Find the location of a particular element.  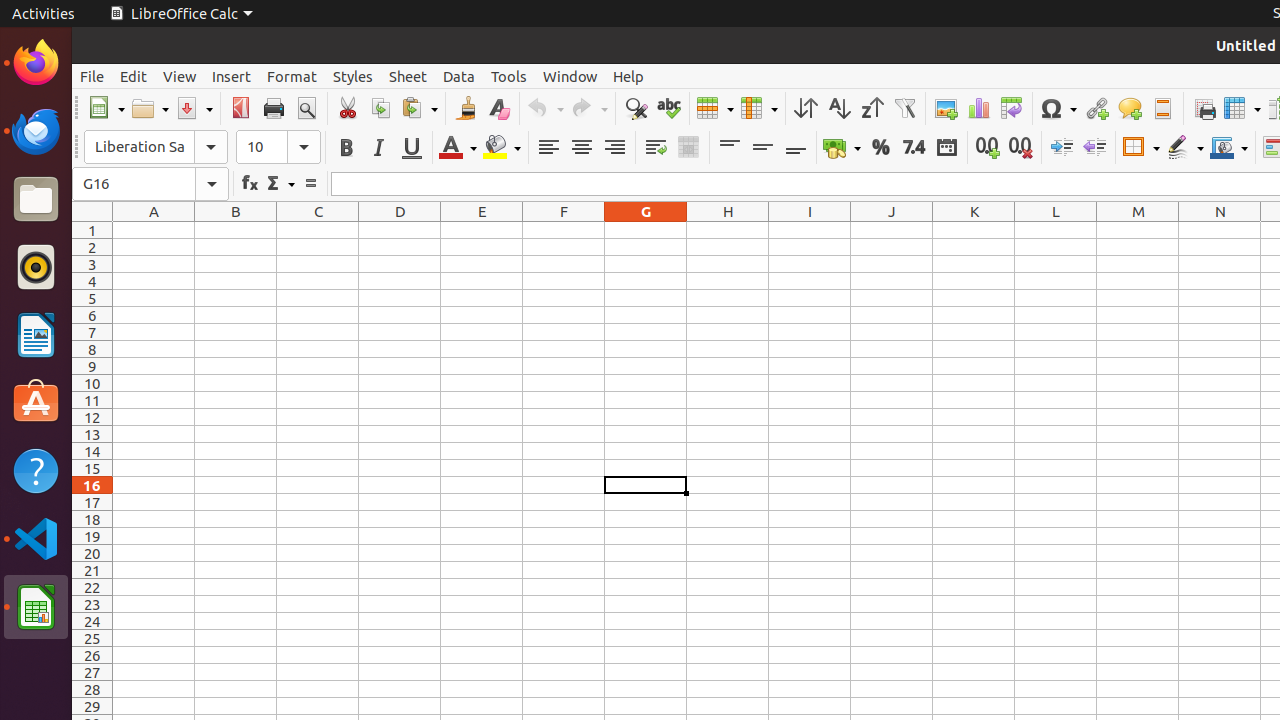

Image is located at coordinates (946, 108).